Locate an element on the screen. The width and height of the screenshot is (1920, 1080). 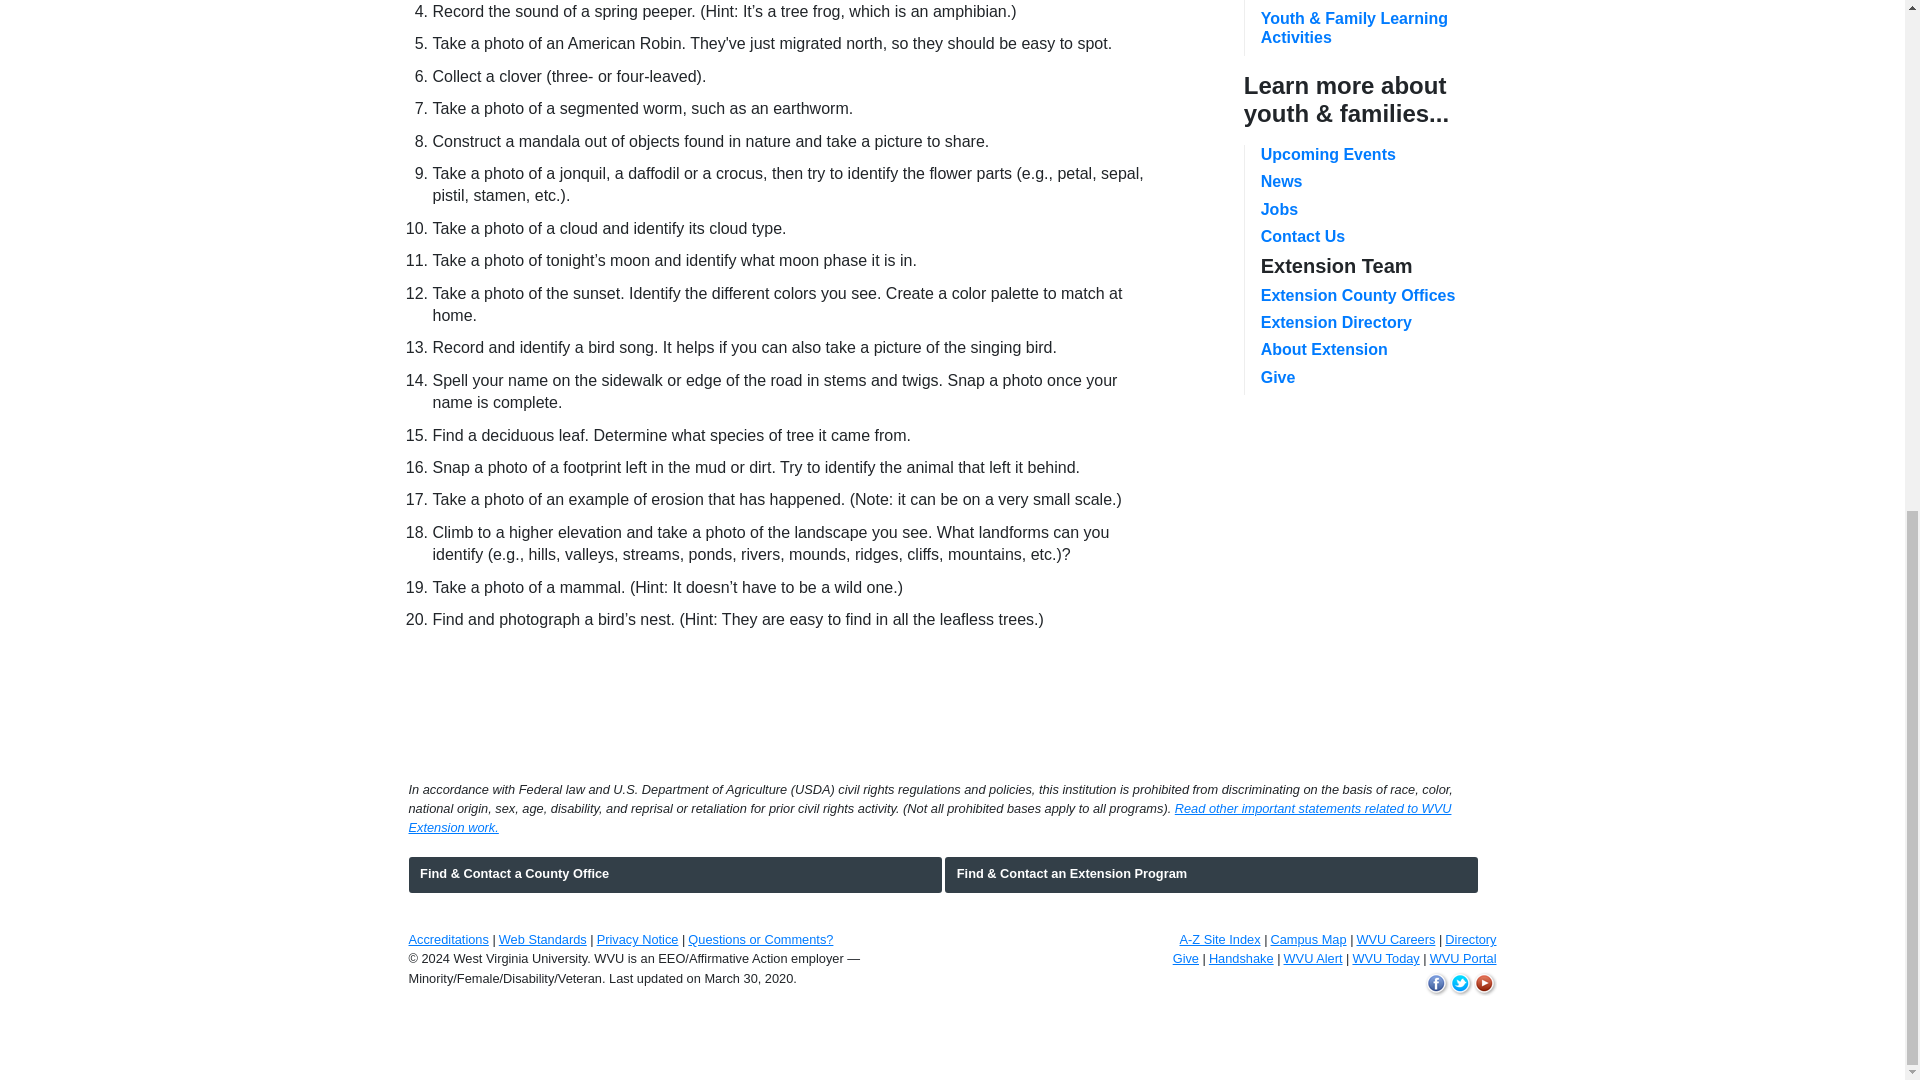
About Extension is located at coordinates (1324, 349).